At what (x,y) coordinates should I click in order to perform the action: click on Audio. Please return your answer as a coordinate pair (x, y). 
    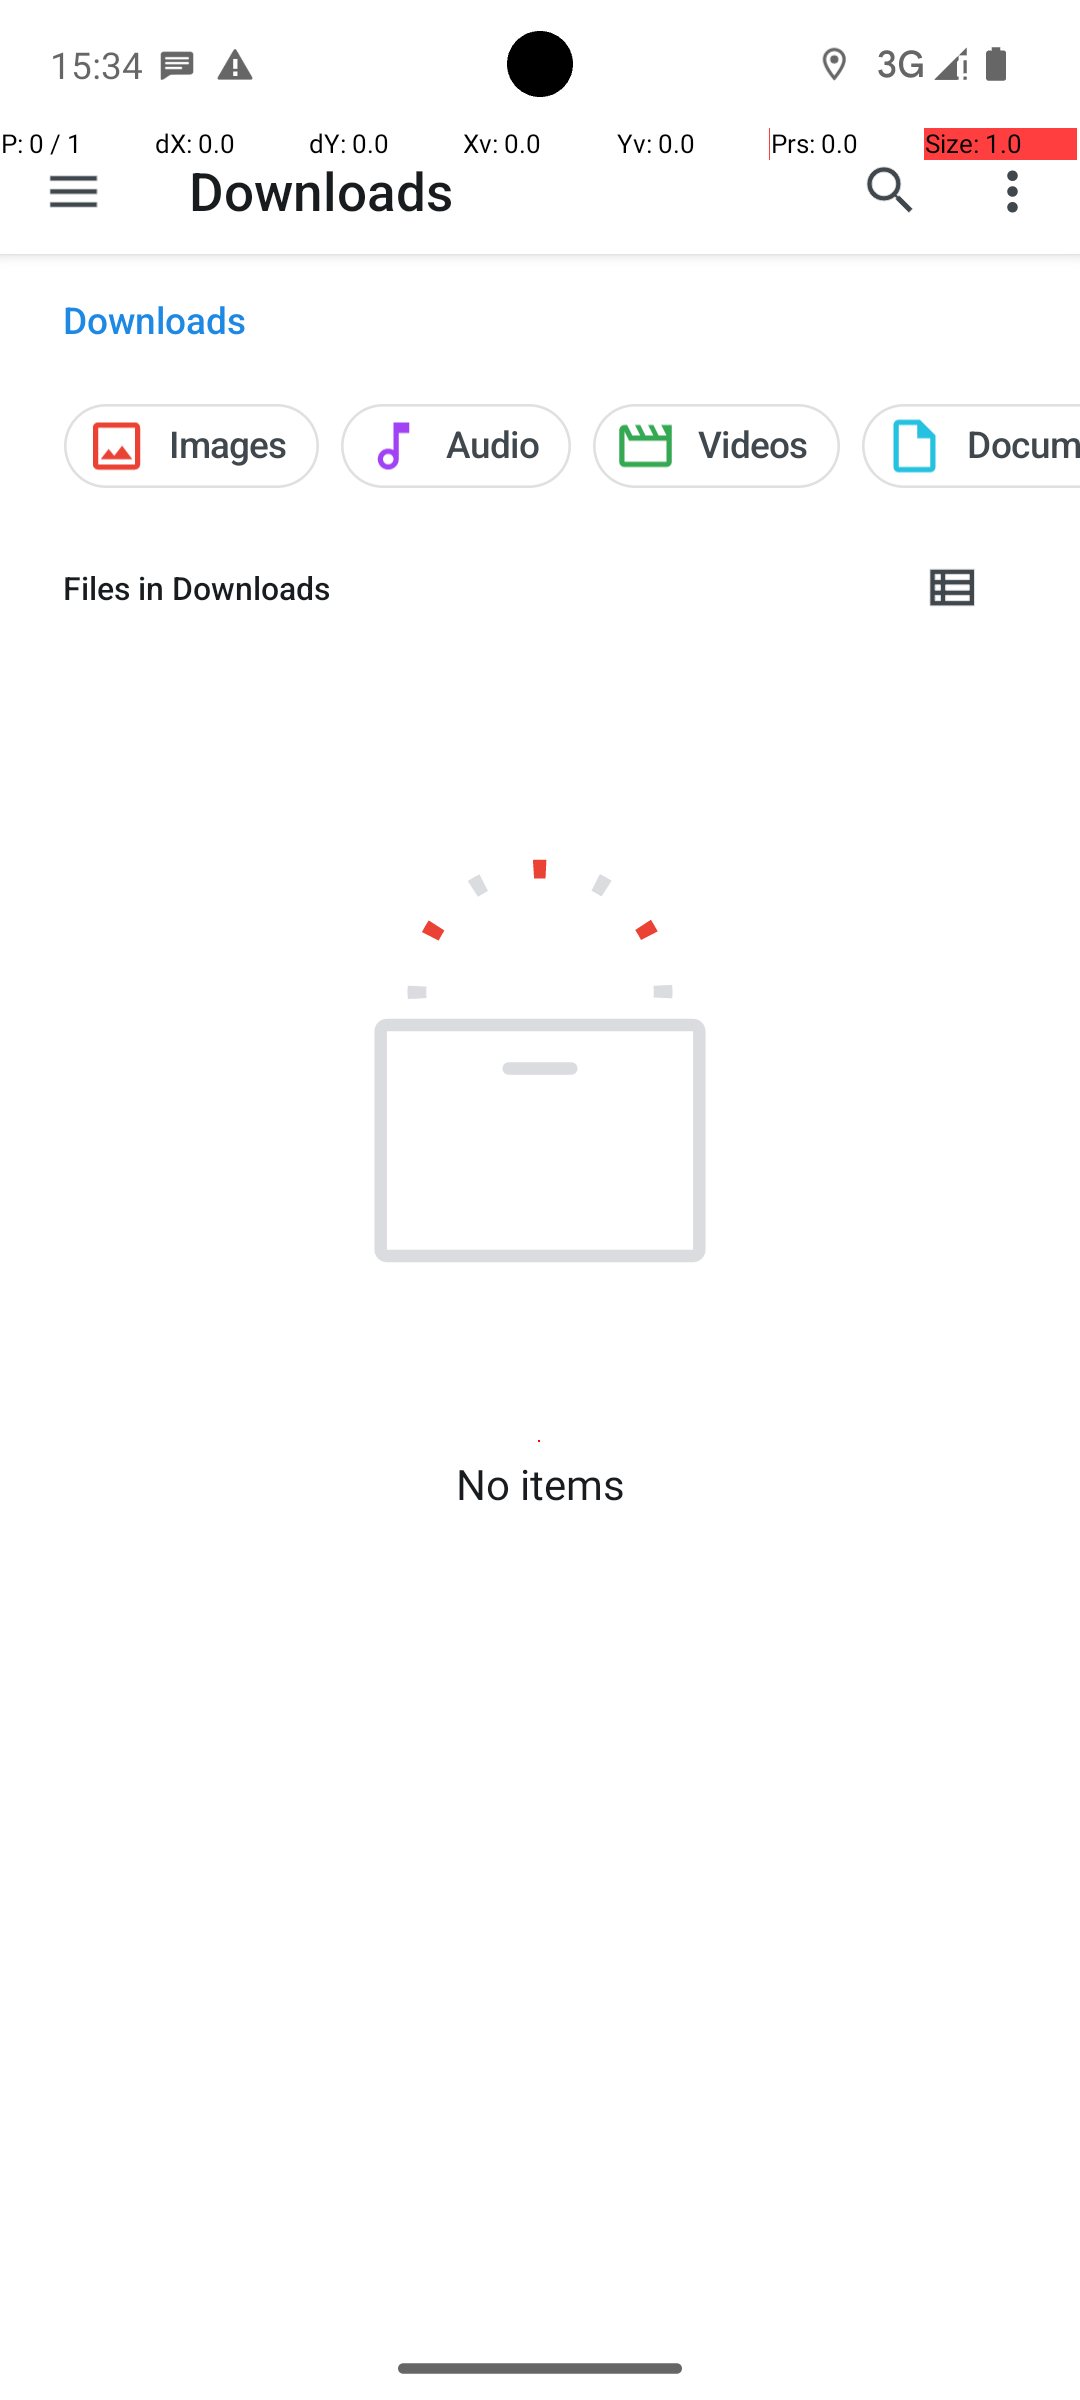
    Looking at the image, I should click on (456, 446).